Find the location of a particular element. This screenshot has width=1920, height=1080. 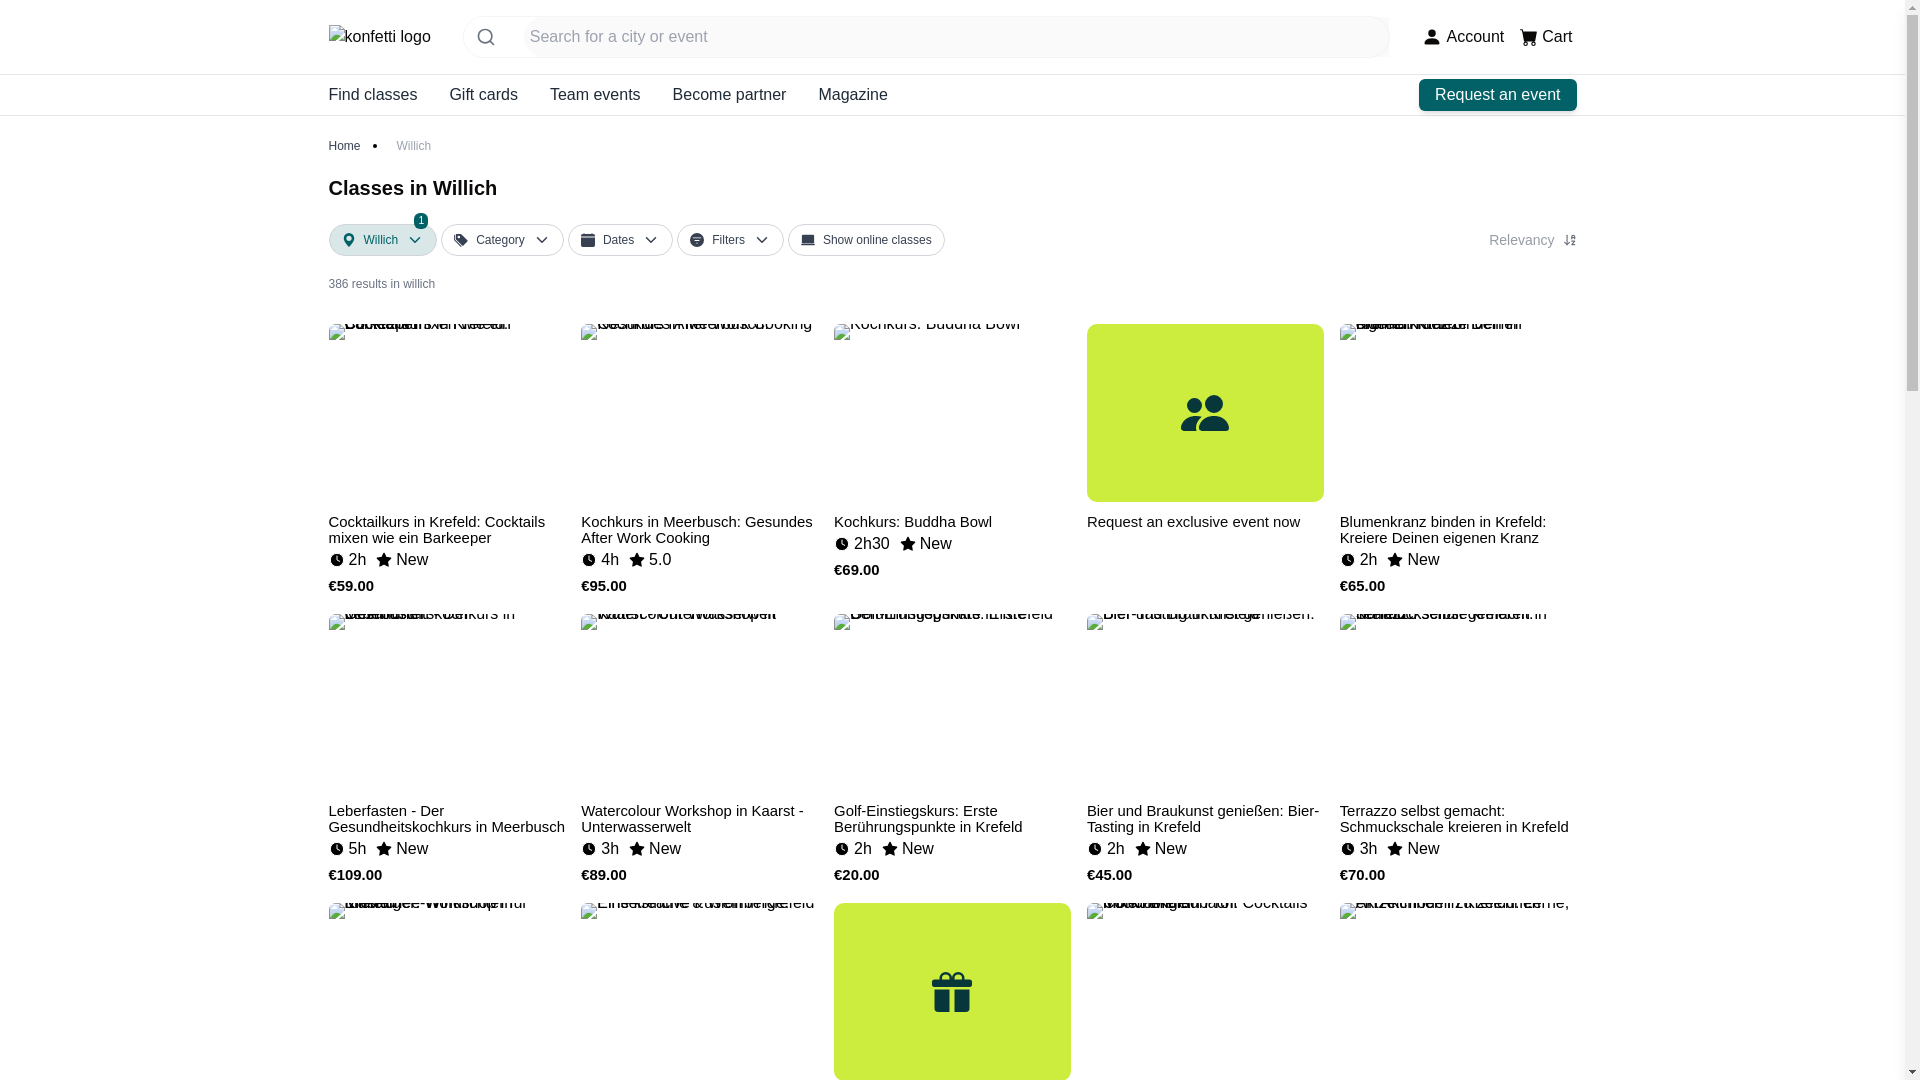

Watercolour Workshop in Kaarst - Unterwasserwelt is located at coordinates (699, 524).